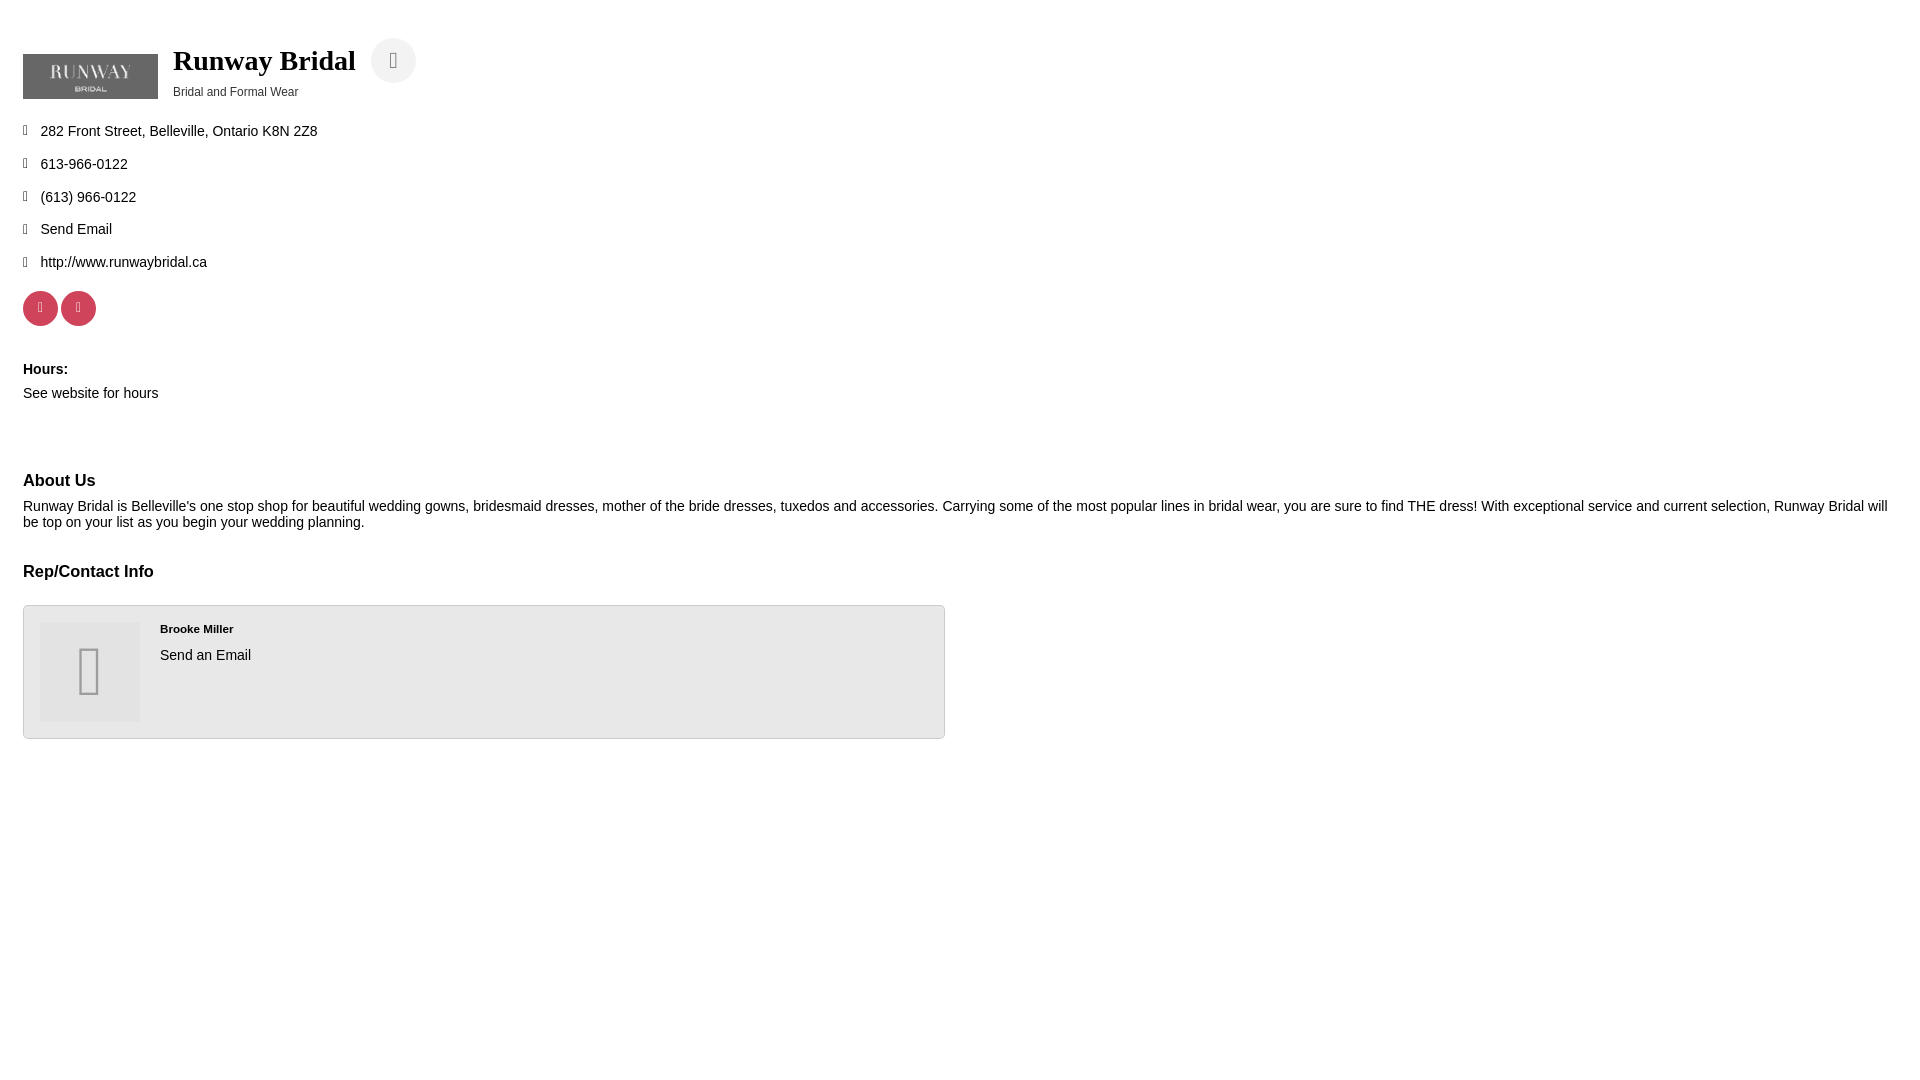  Describe the element at coordinates (178, 132) in the screenshot. I see `282 Front Street Belleville Ontario K8N 2Z8` at that location.